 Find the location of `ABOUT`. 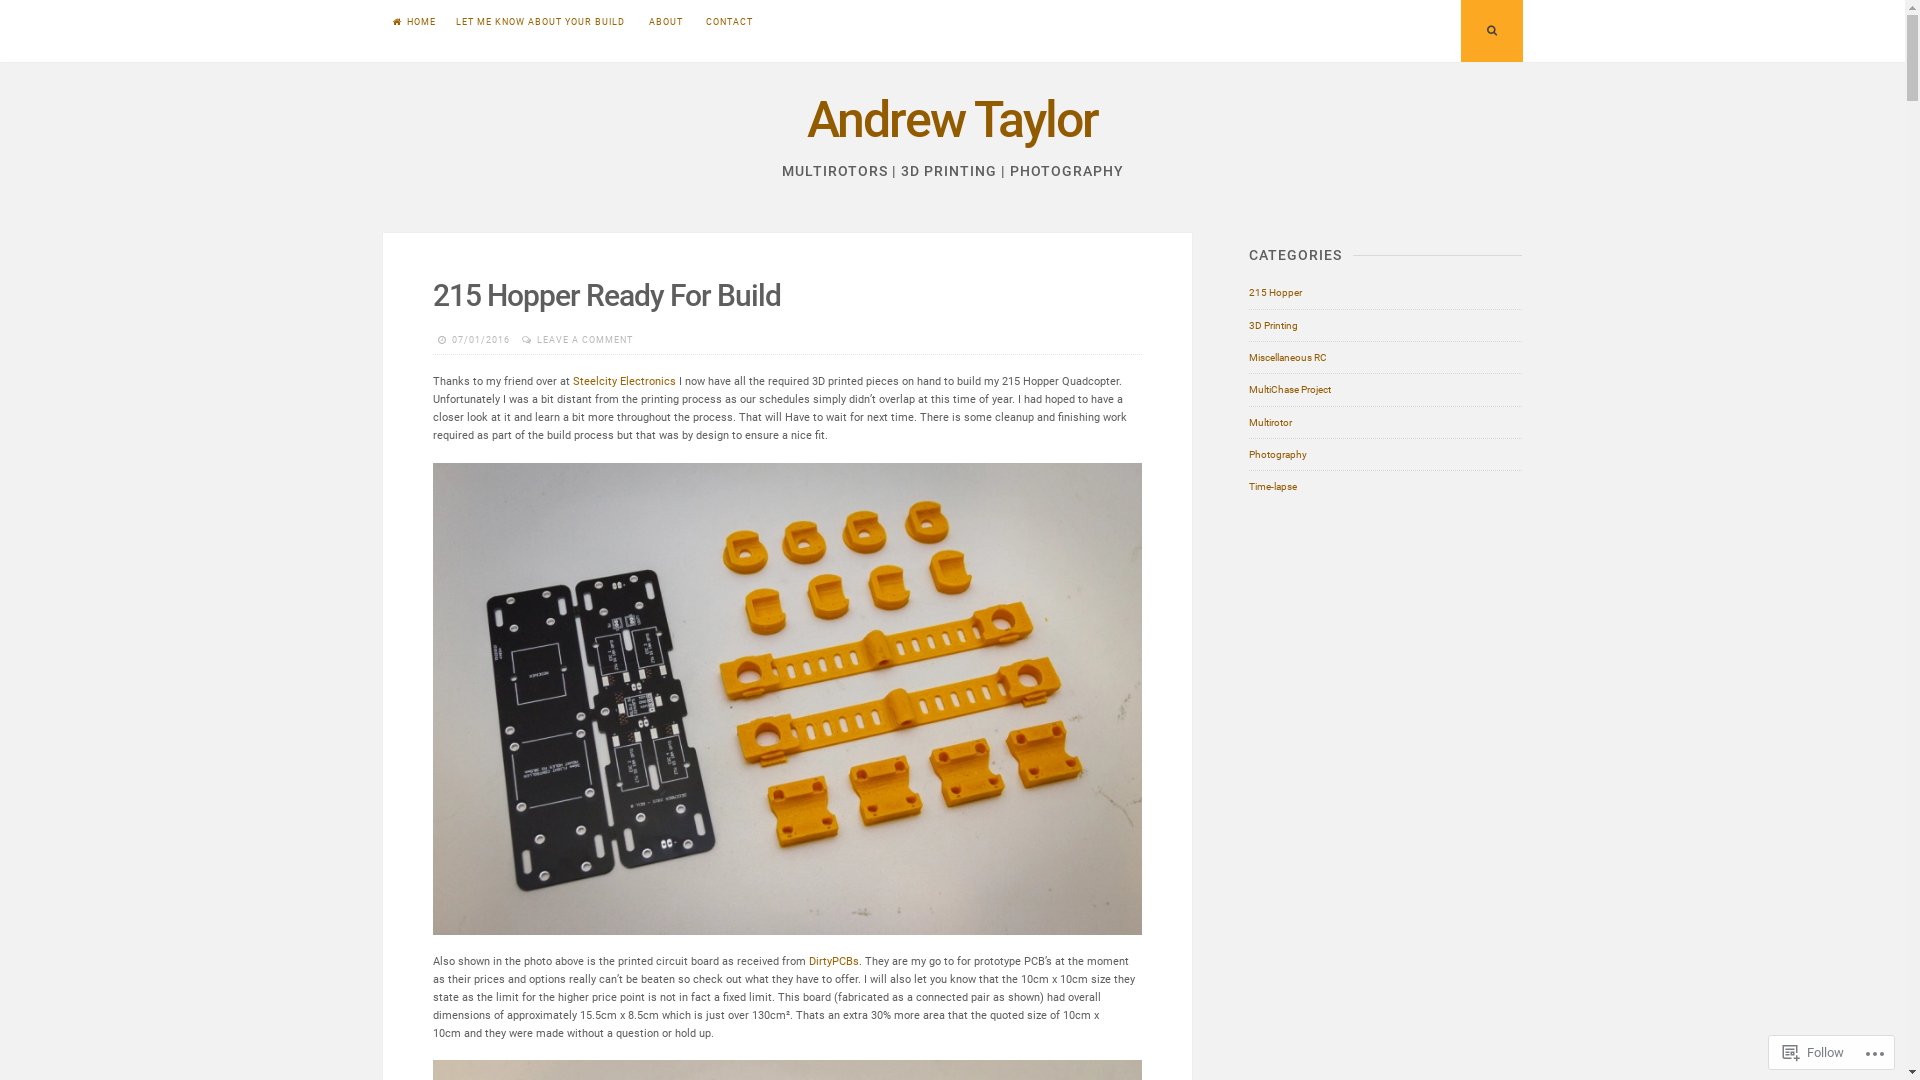

ABOUT is located at coordinates (665, 22).